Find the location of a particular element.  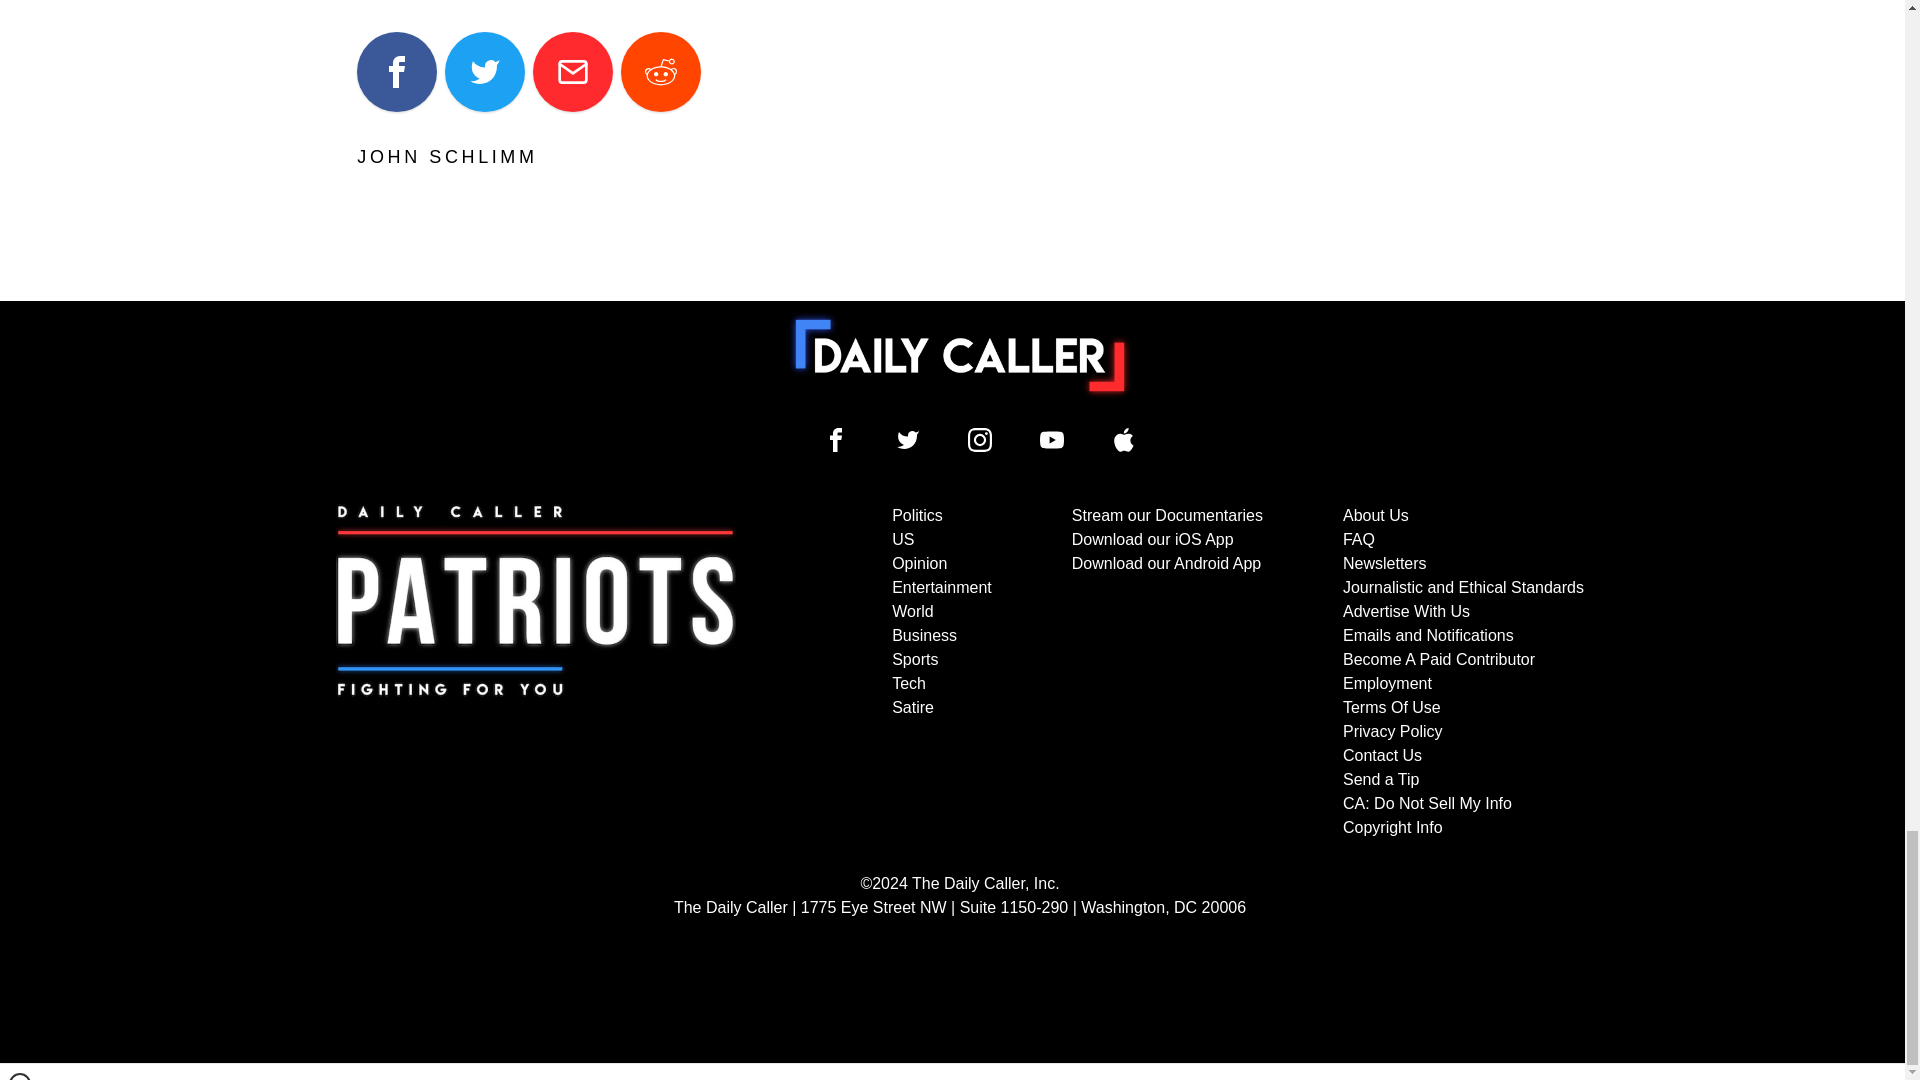

Daily Caller YouTube is located at coordinates (1124, 440).